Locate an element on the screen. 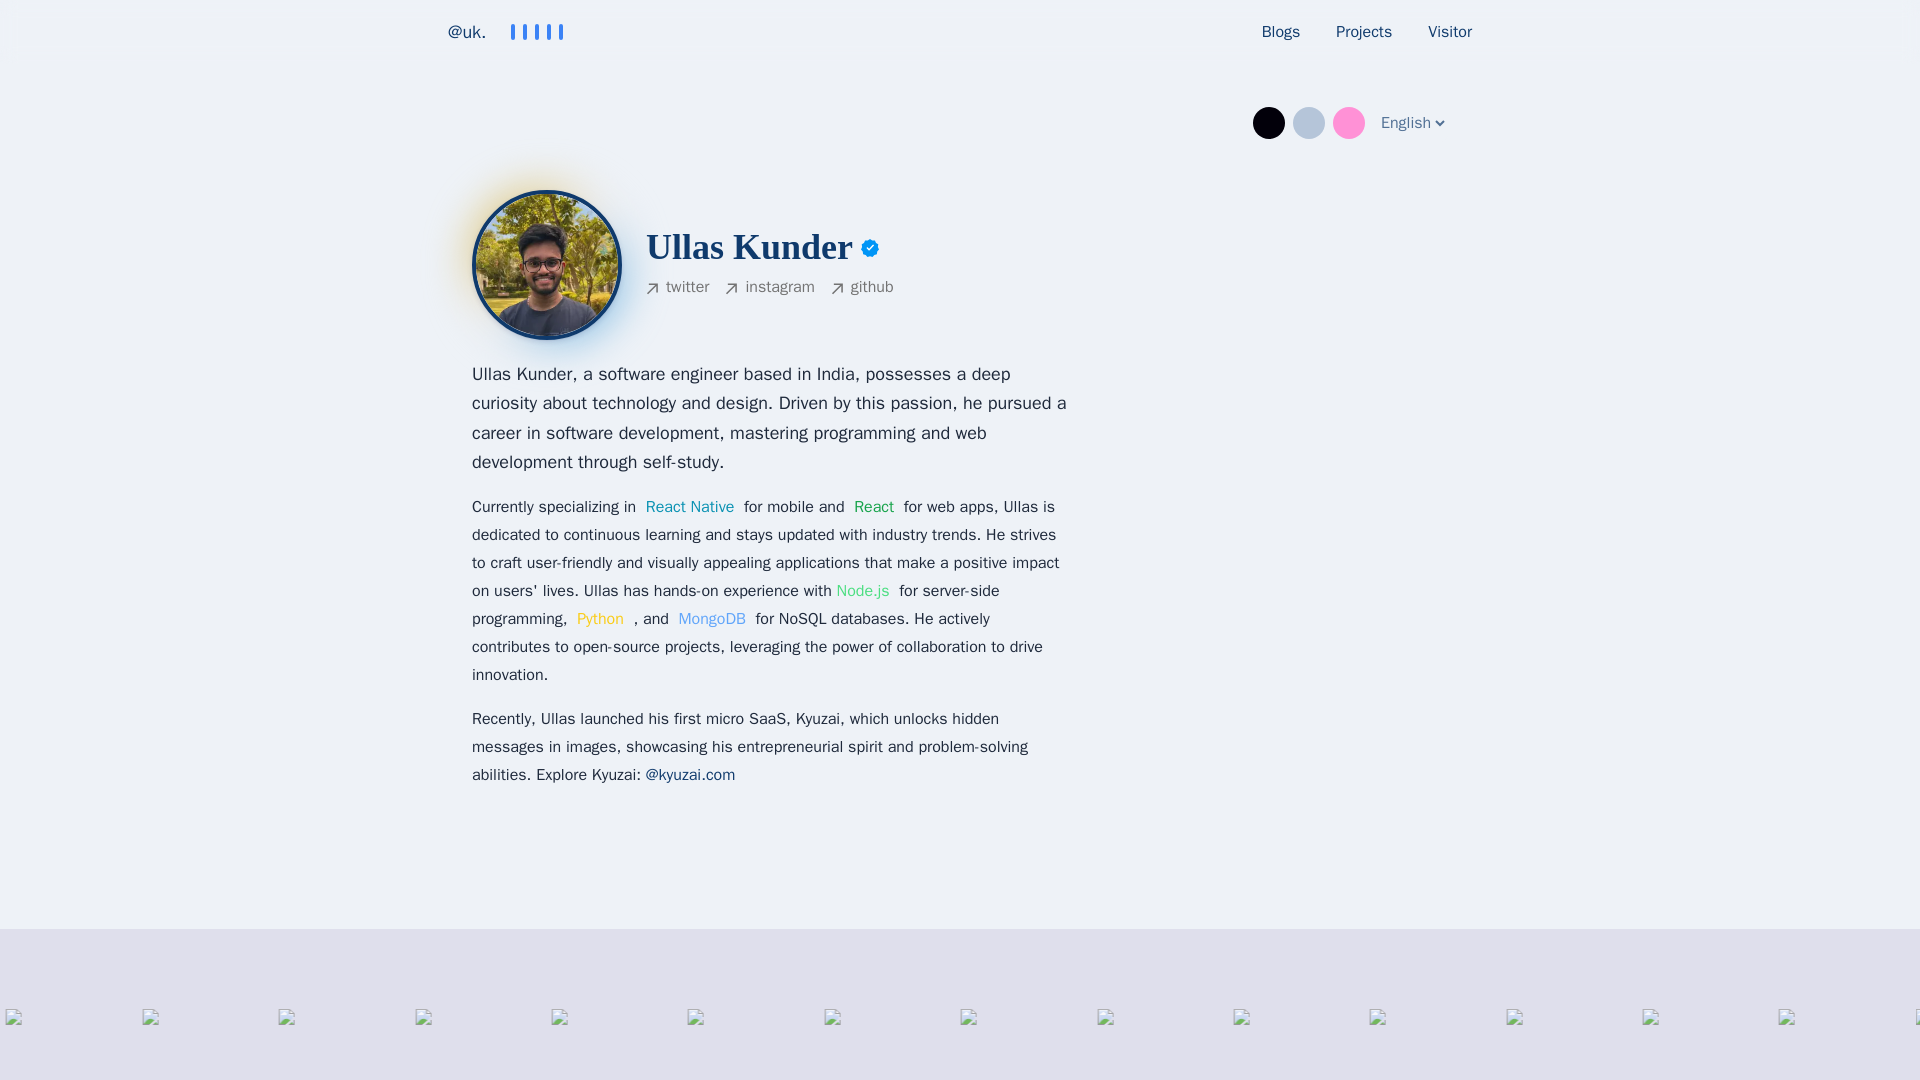  nodejs is located at coordinates (864, 590).